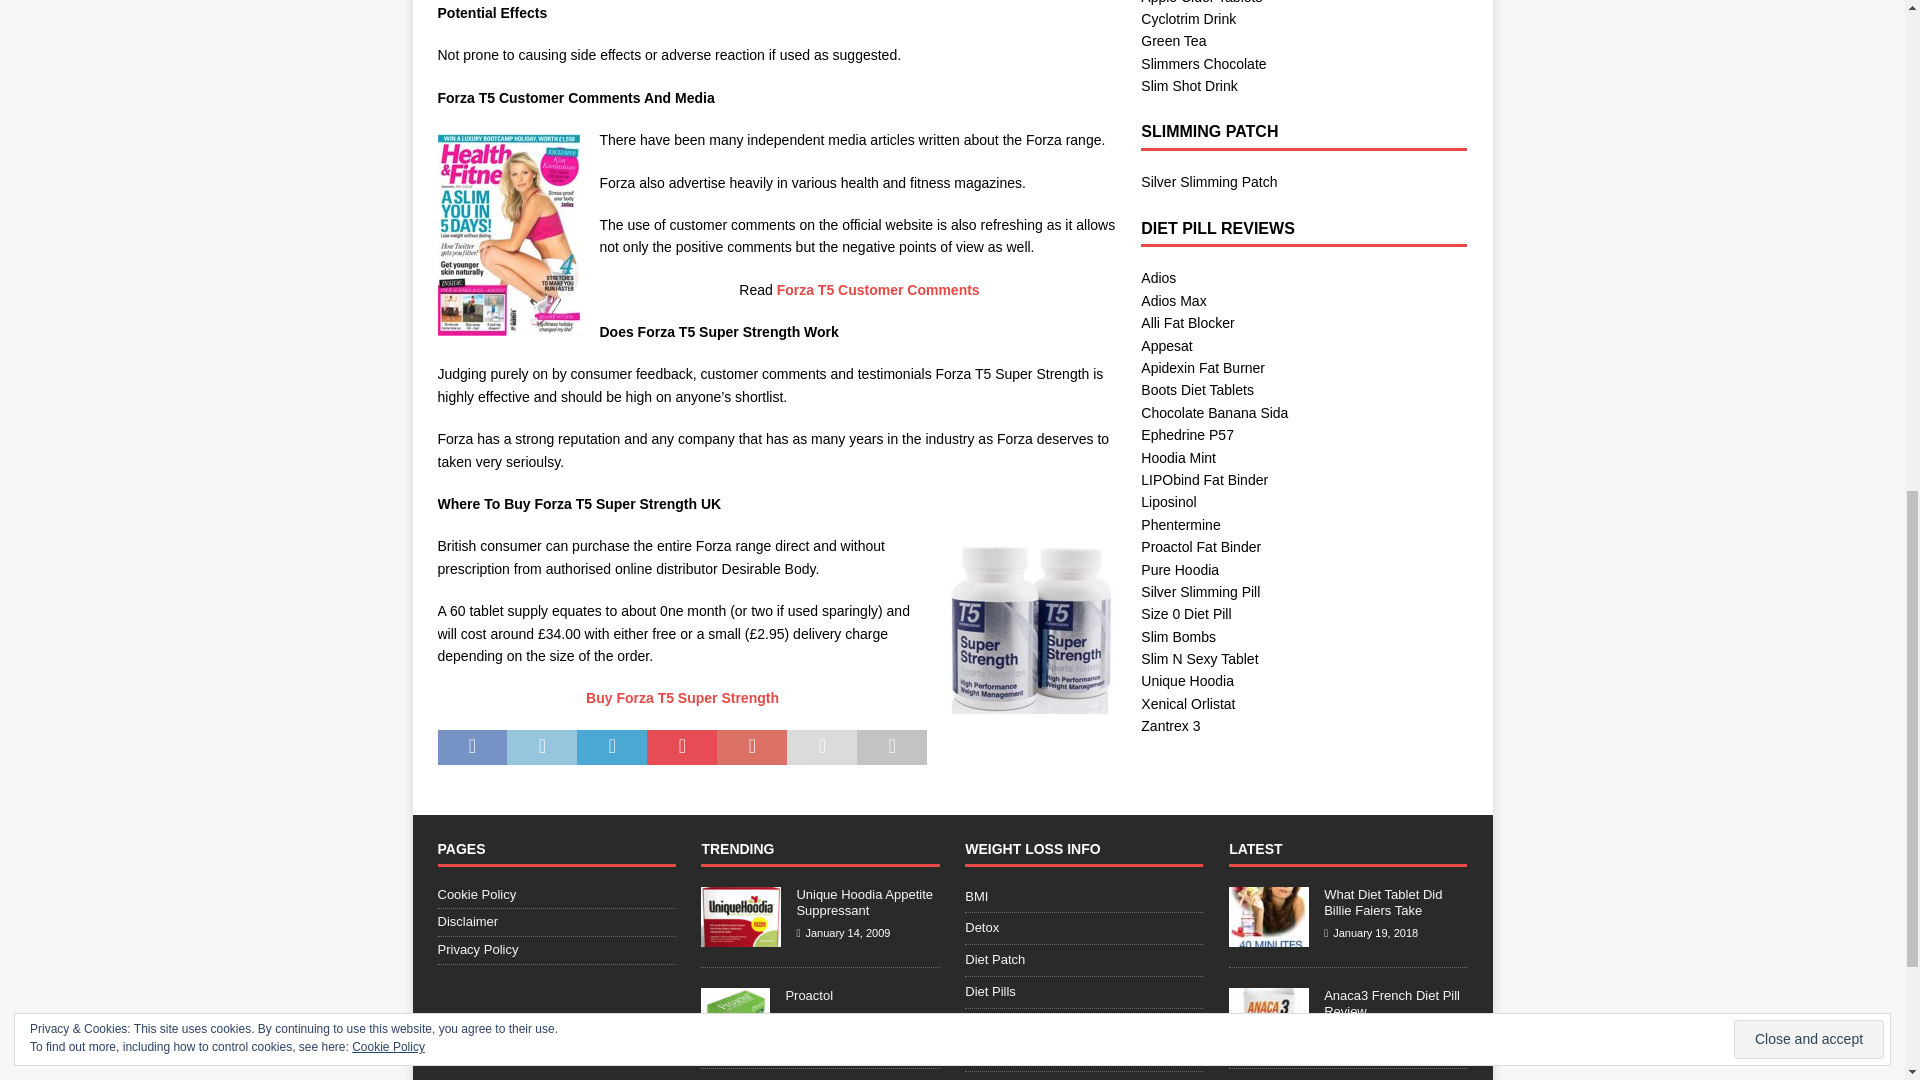  Describe the element at coordinates (1032, 626) in the screenshot. I see `Buy T5 SS` at that location.